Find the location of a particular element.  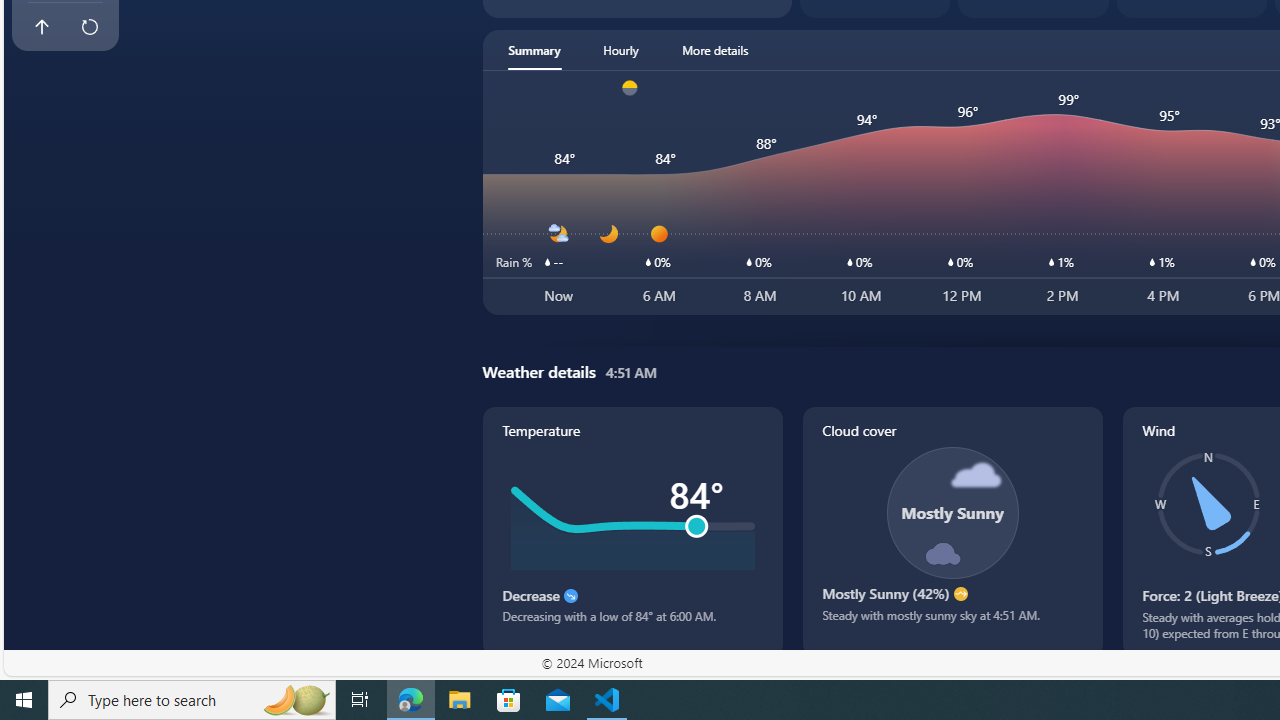

Temperature is located at coordinates (632, 531).